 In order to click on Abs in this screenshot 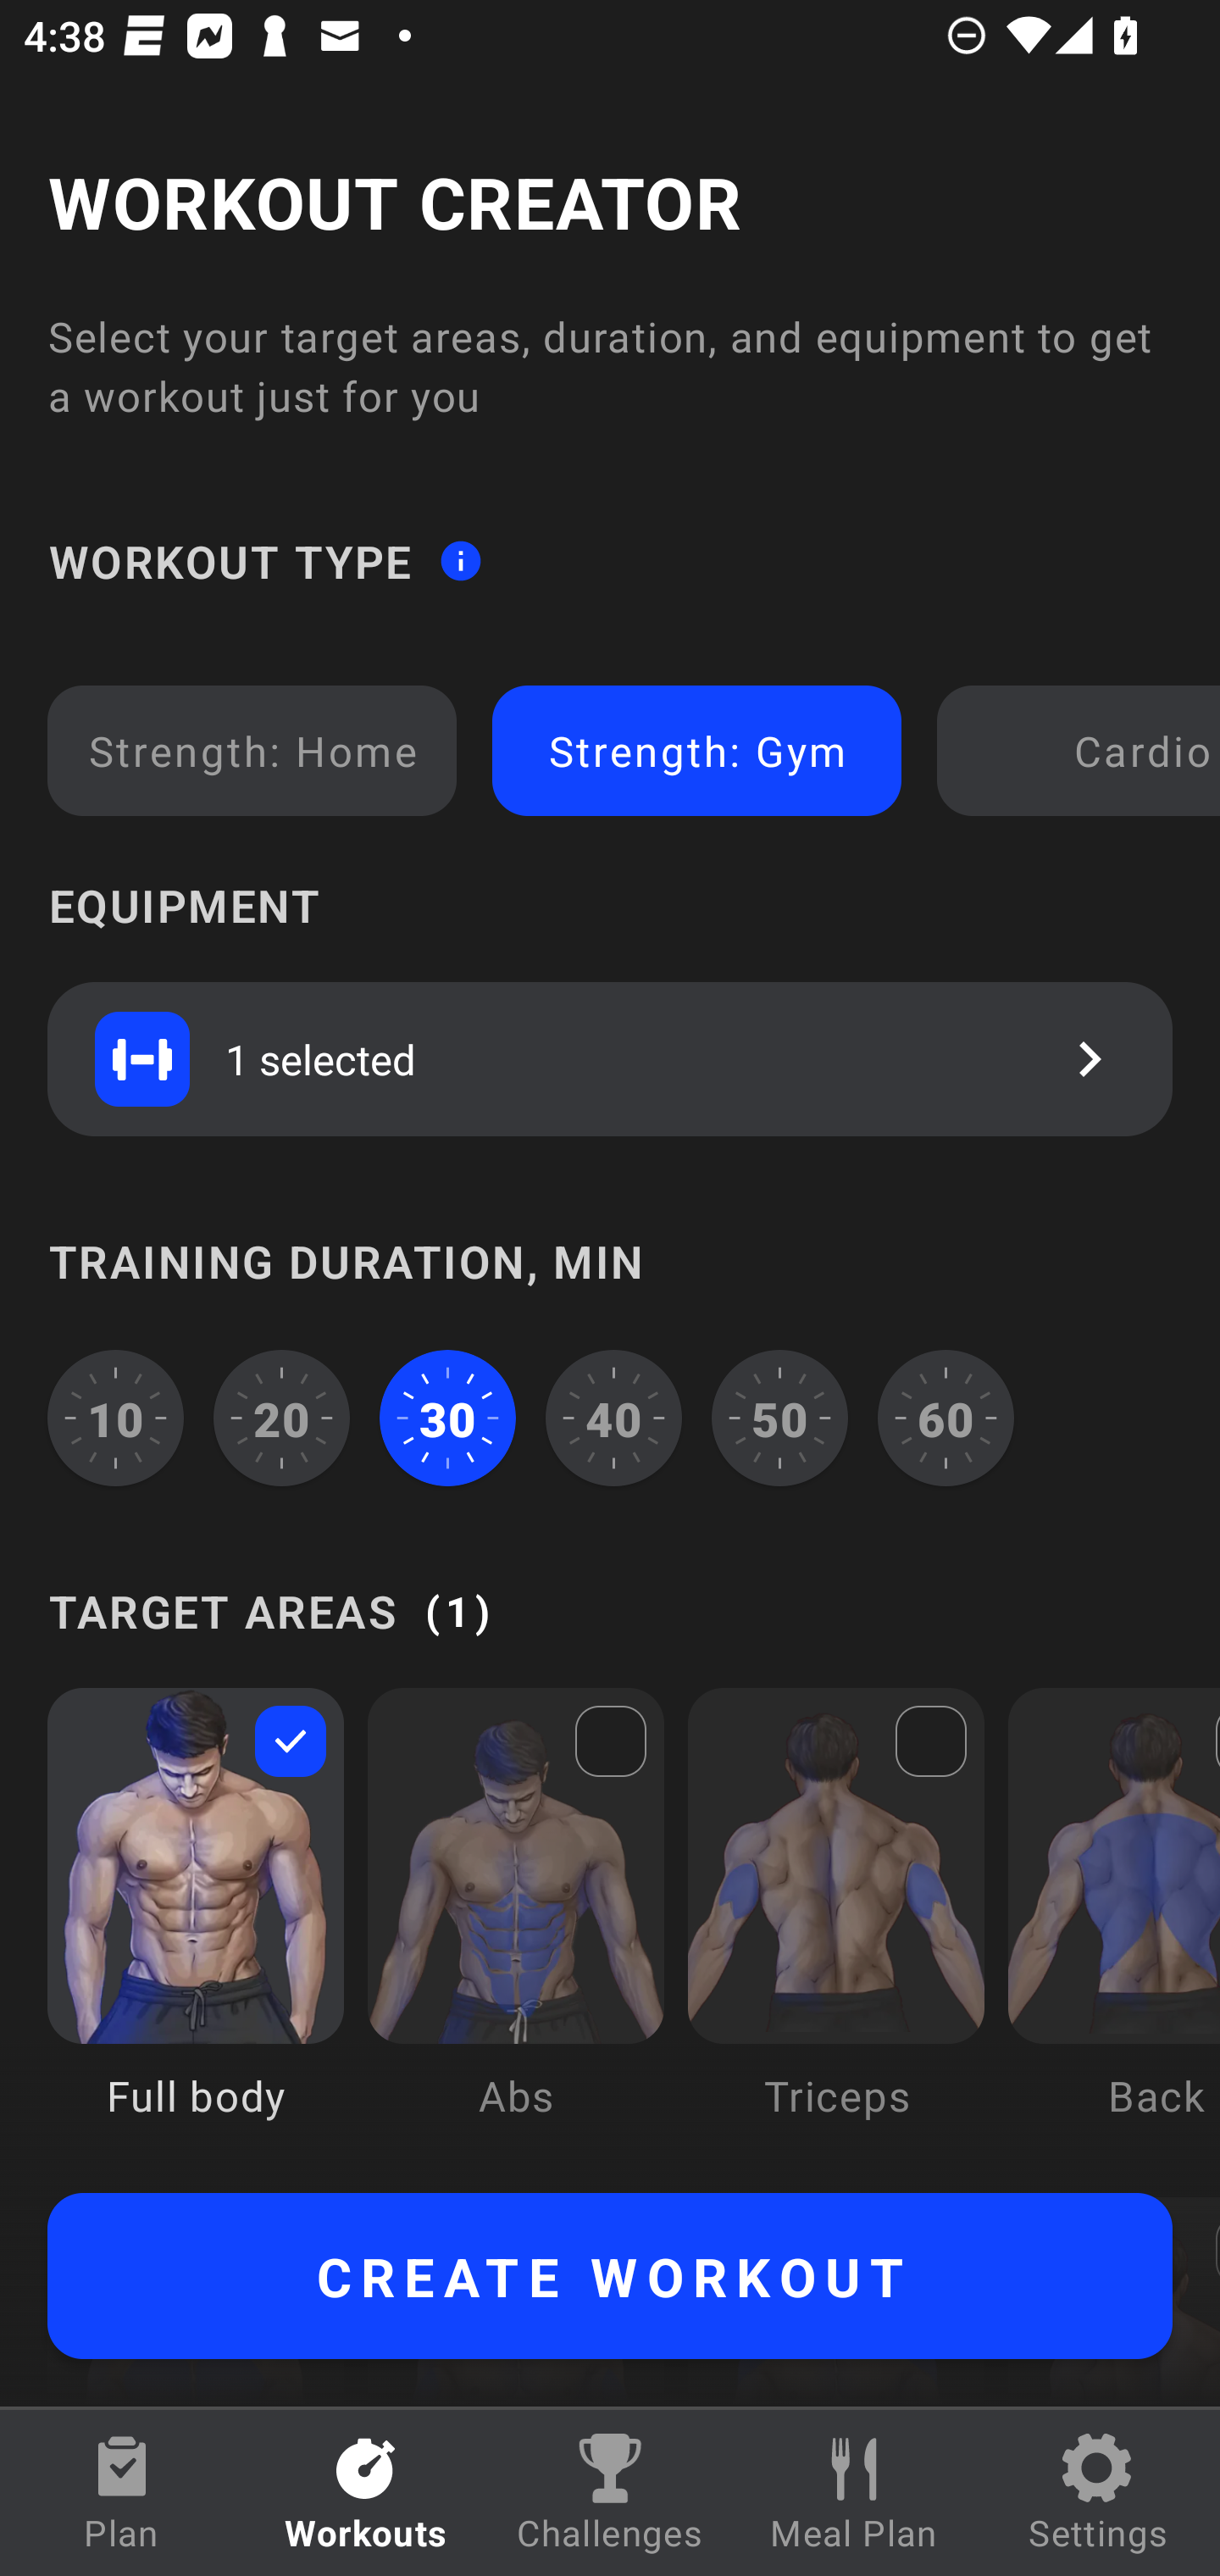, I will do `click(515, 1927)`.